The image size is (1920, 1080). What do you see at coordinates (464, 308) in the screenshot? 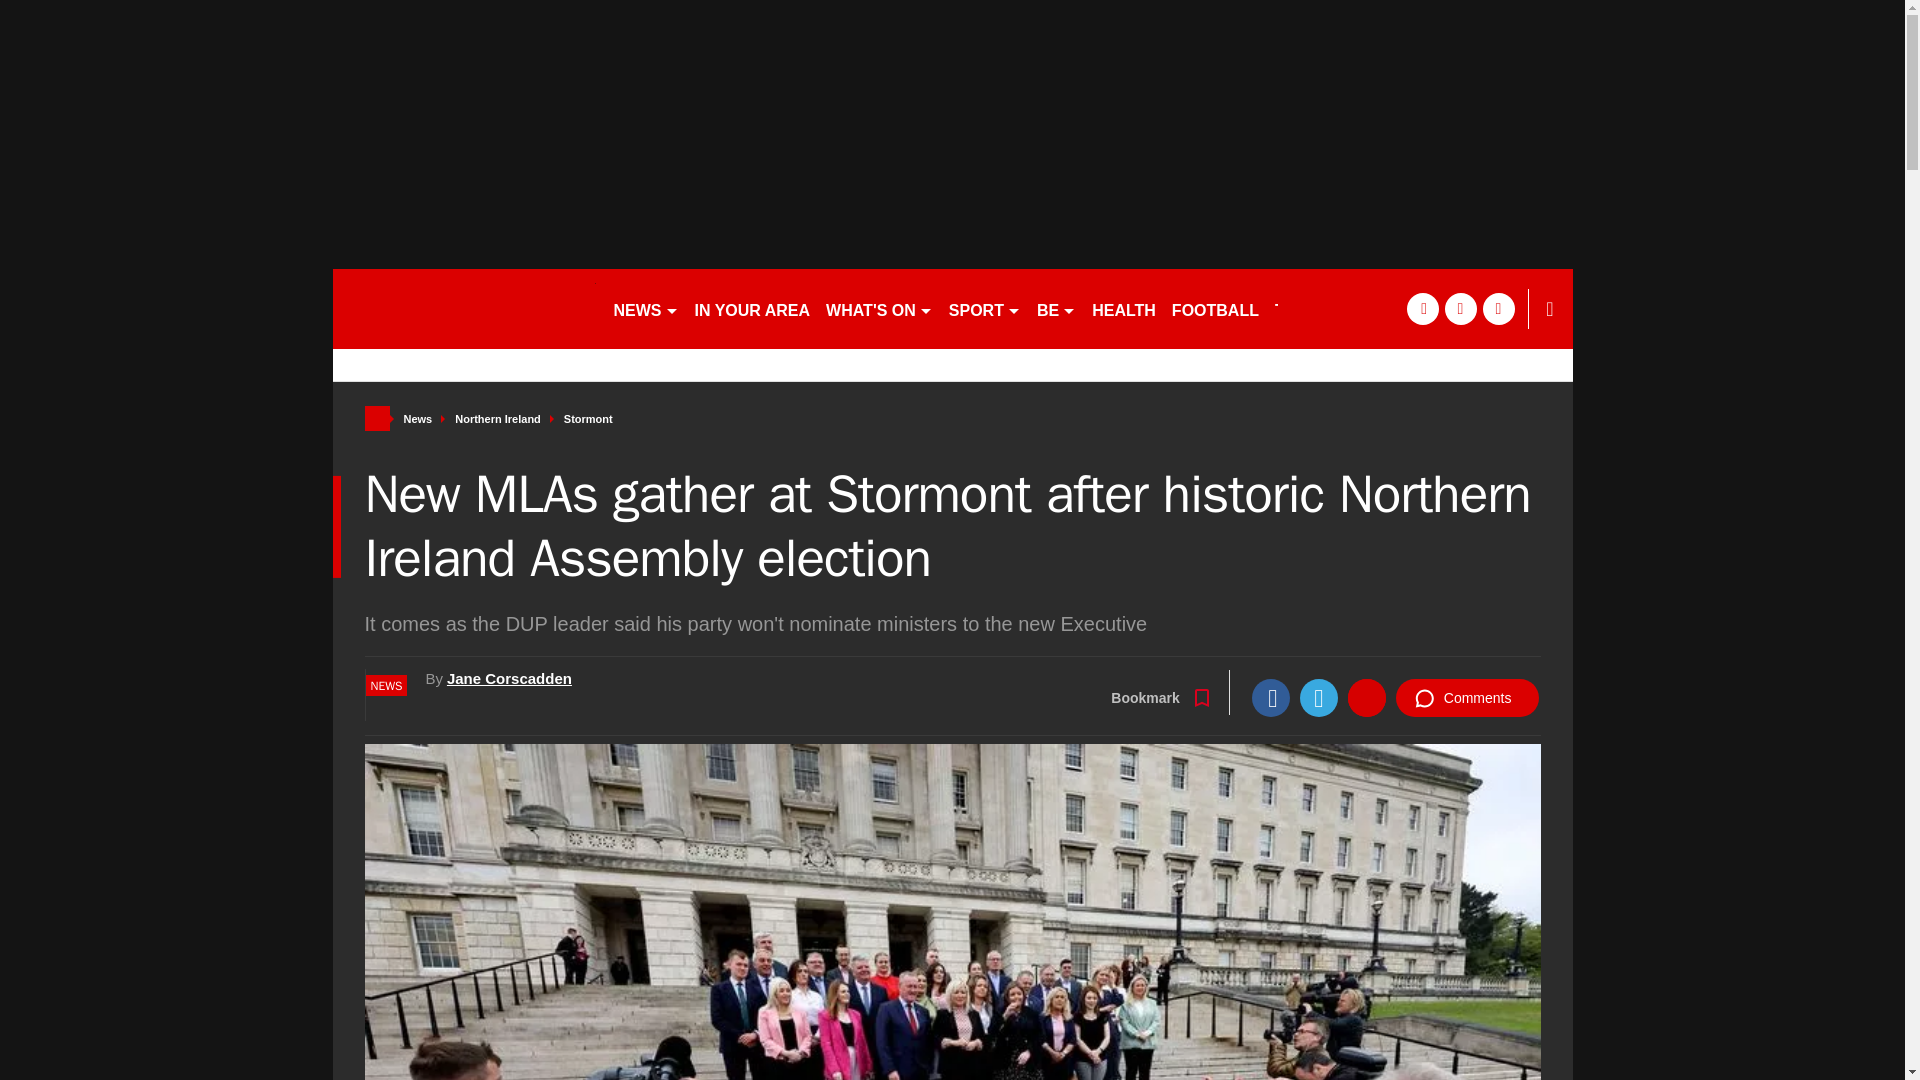
I see `belfastlive` at bounding box center [464, 308].